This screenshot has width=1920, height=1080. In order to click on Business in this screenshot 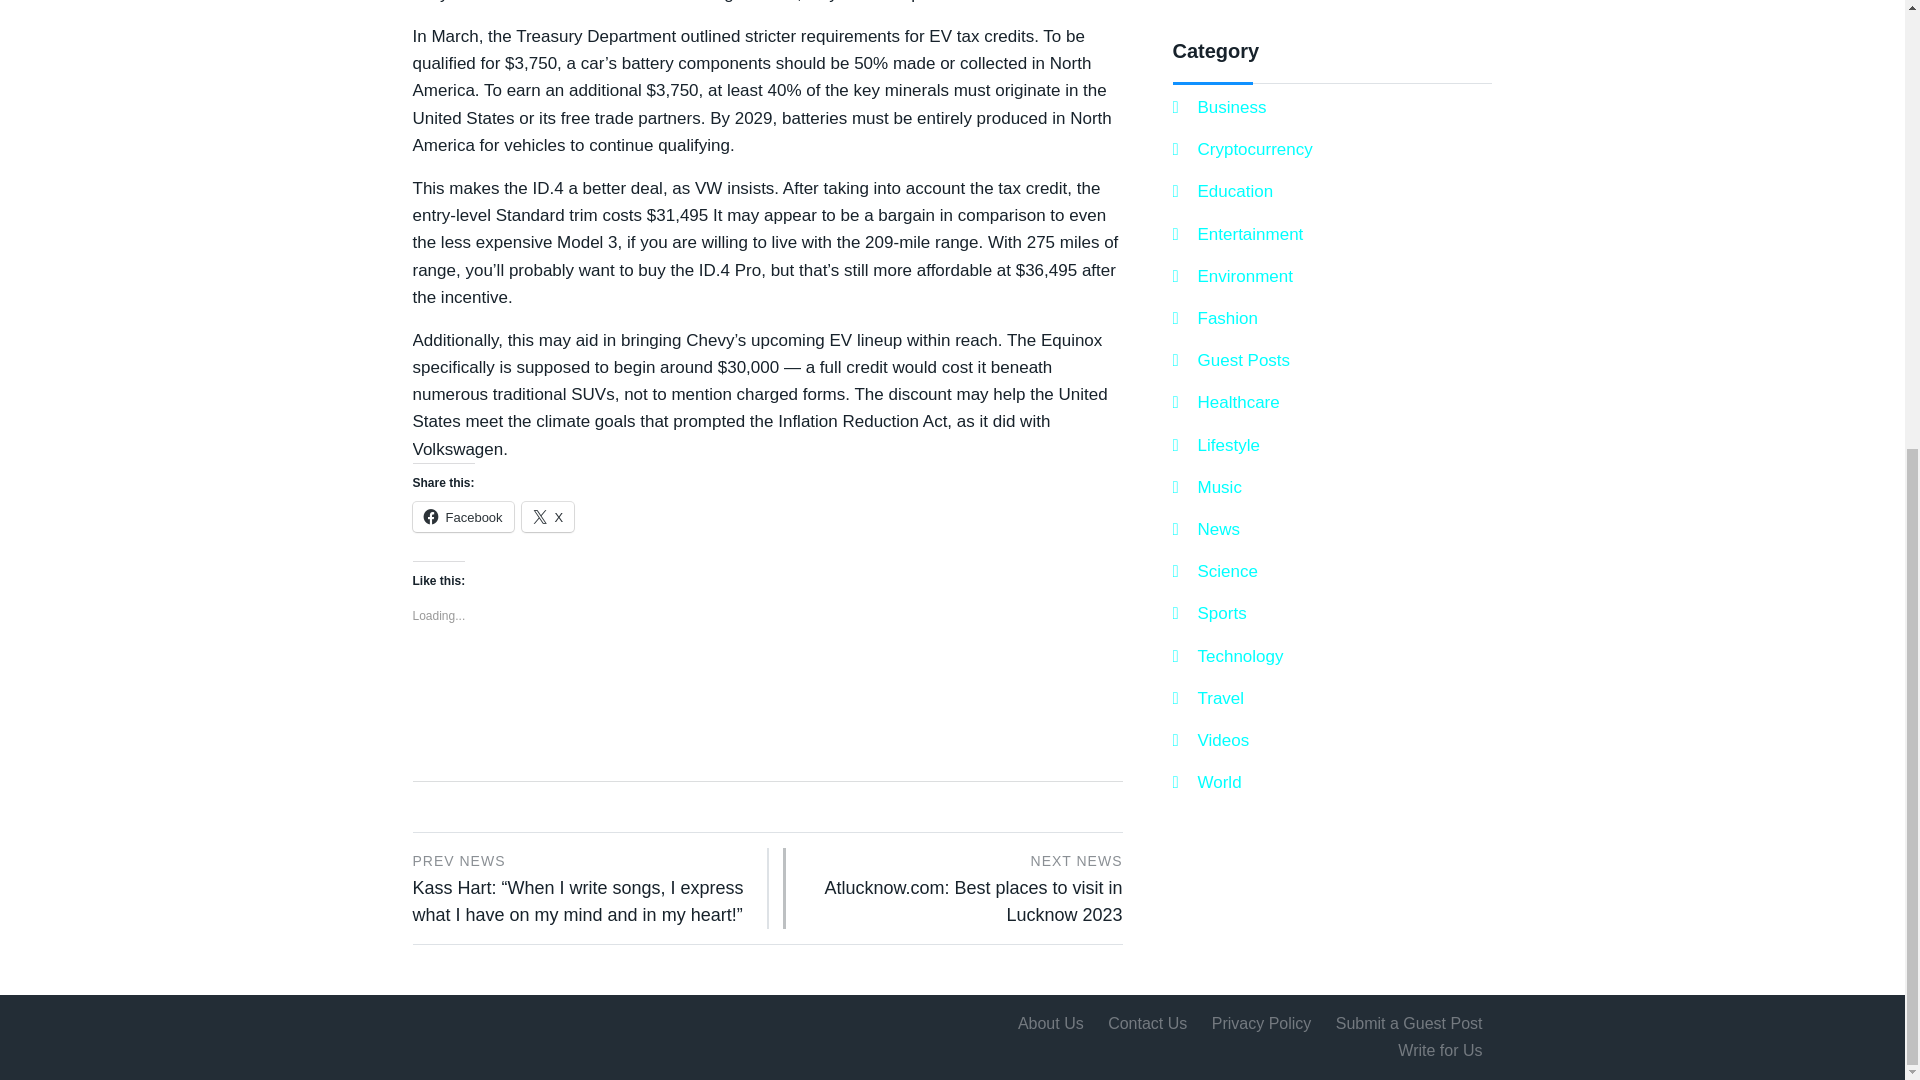, I will do `click(1218, 106)`.